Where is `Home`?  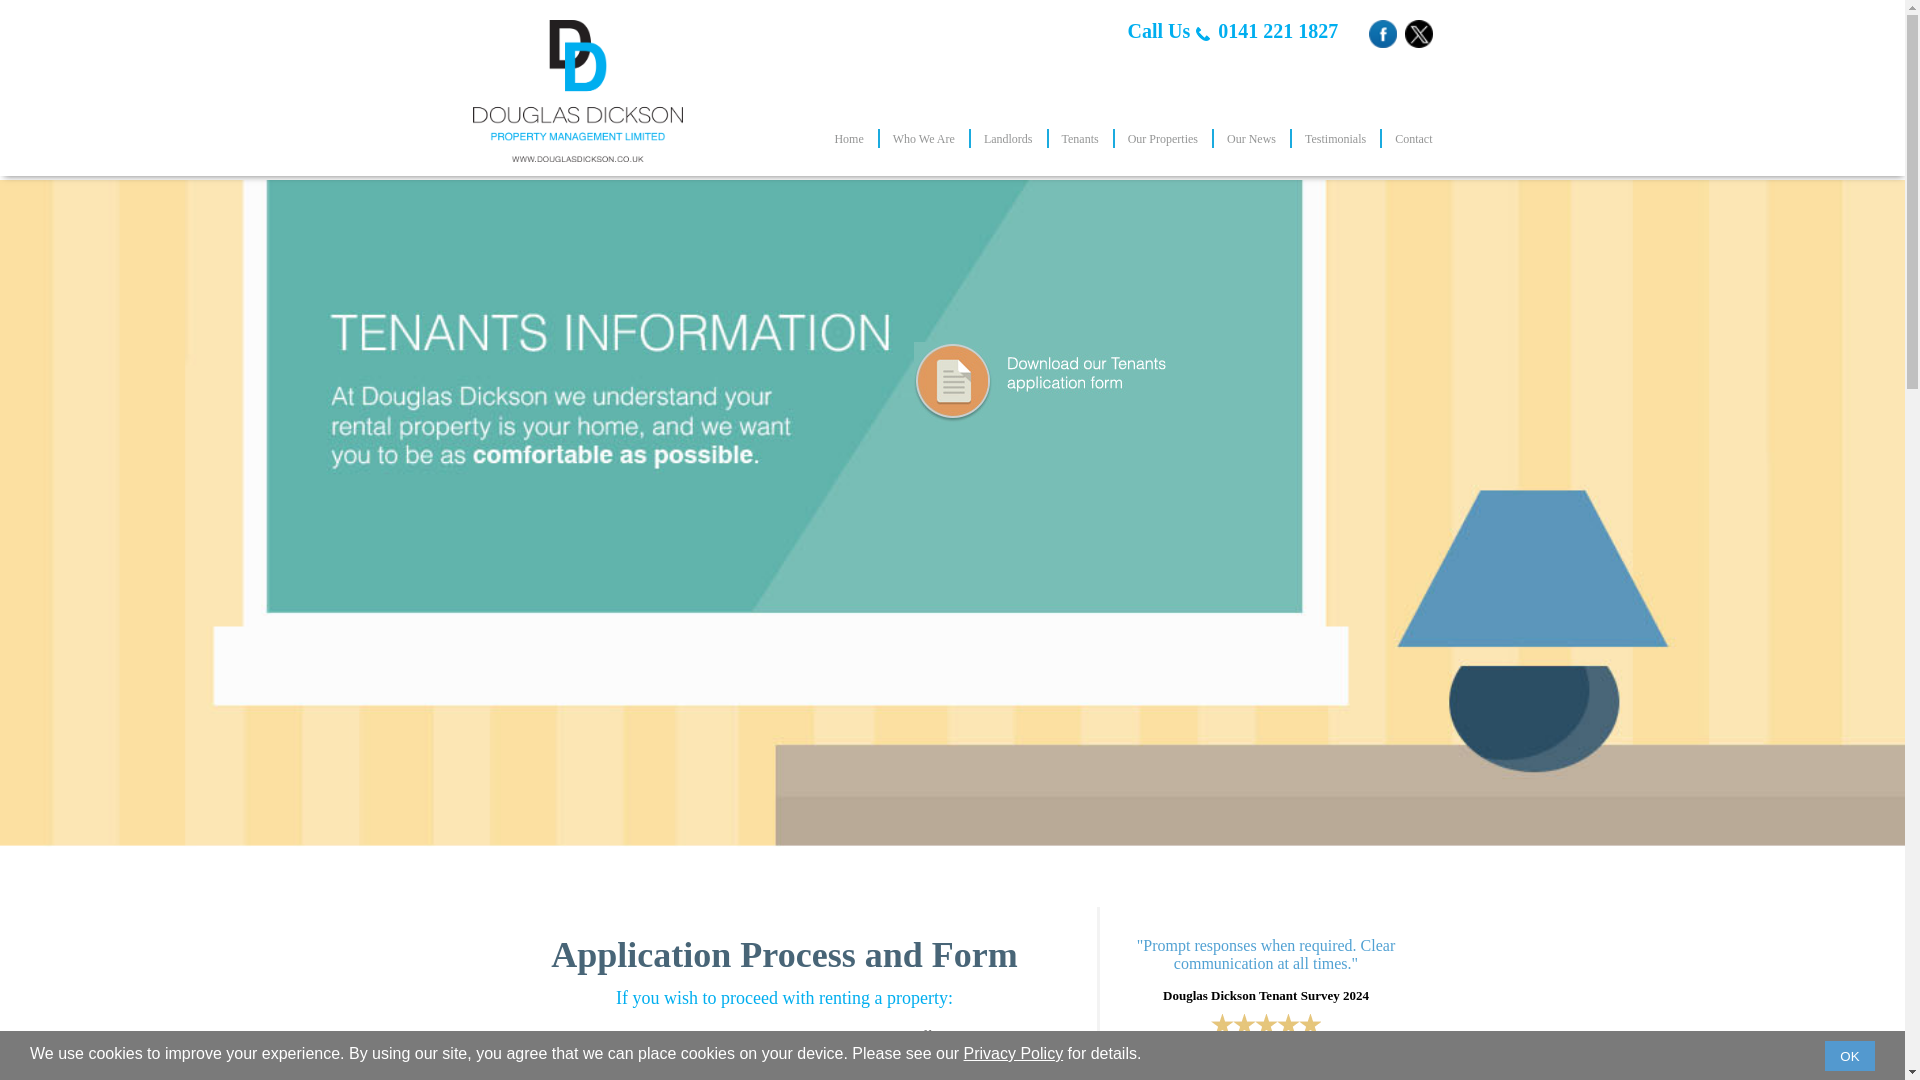 Home is located at coordinates (848, 138).